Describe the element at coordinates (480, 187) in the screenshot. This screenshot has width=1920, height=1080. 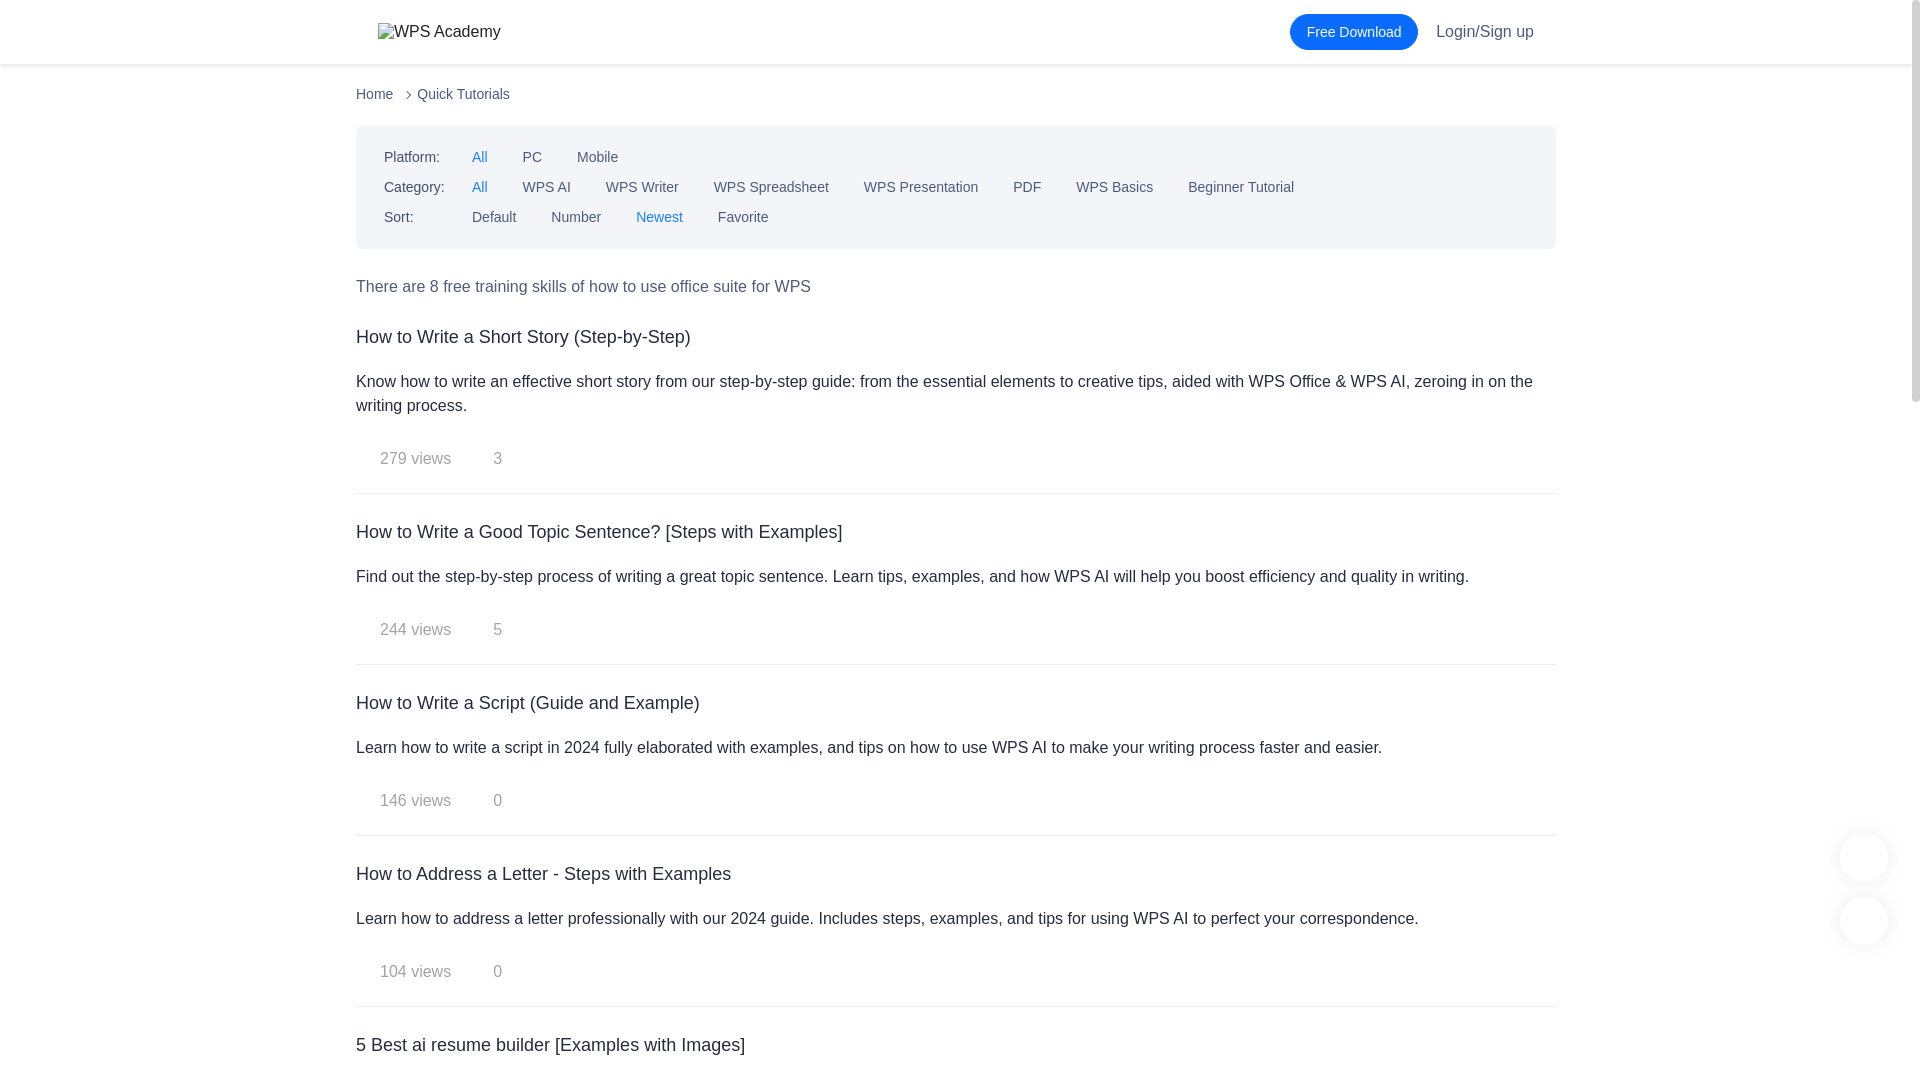
I see `All` at that location.